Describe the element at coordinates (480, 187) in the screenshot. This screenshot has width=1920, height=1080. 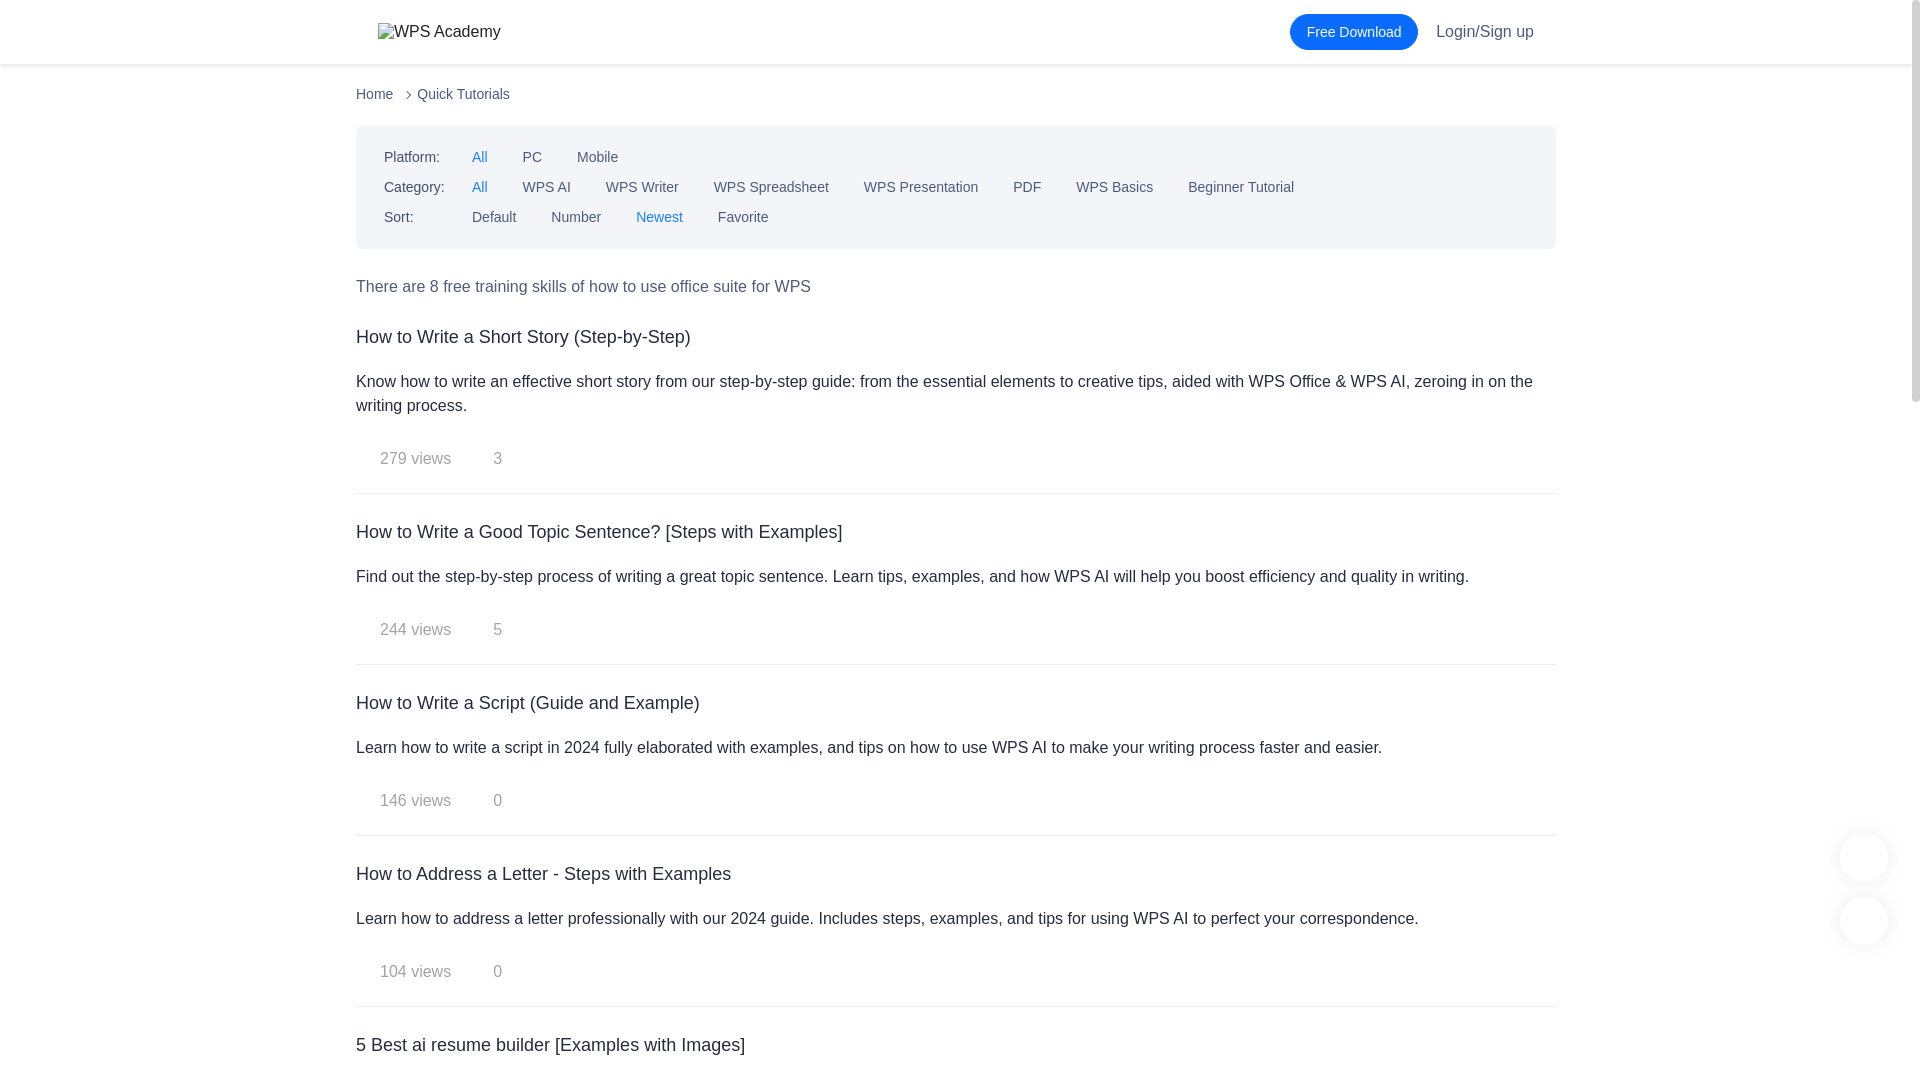
I see `All` at that location.